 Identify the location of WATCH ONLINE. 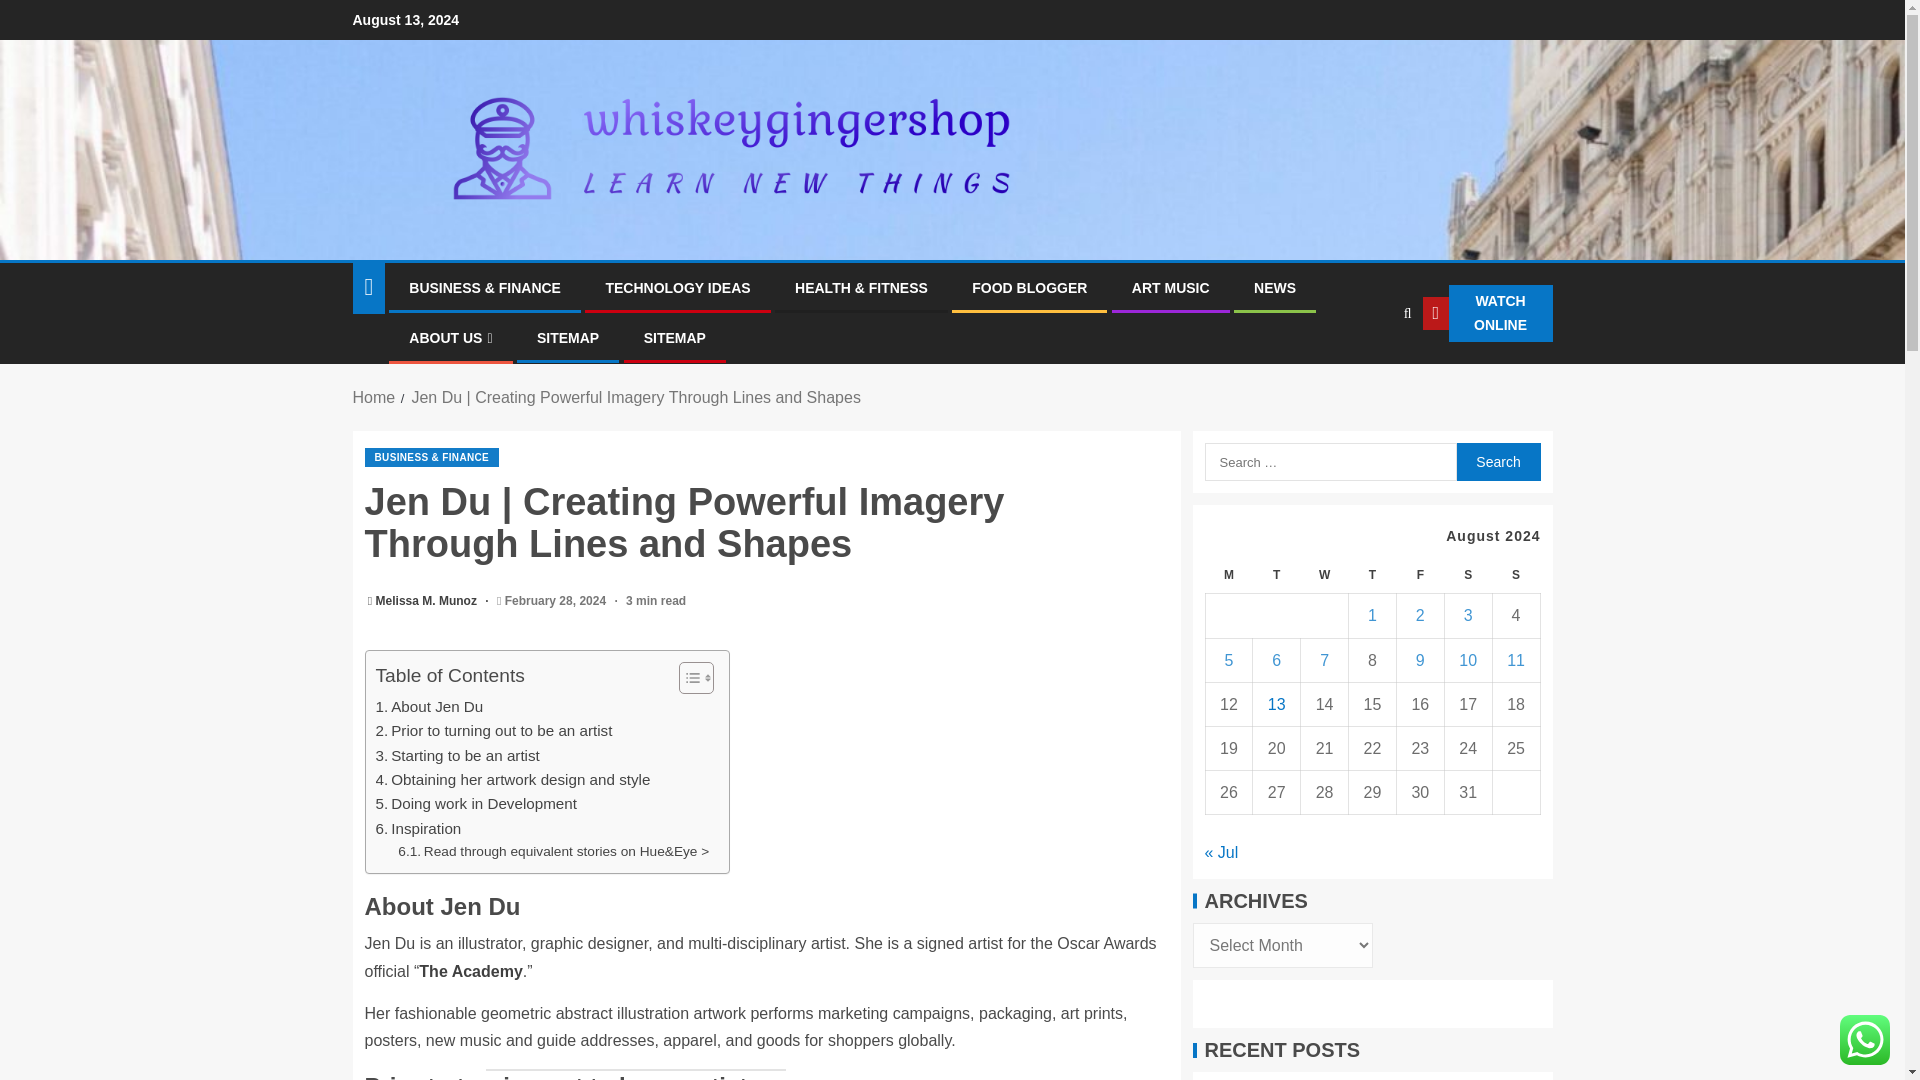
(1488, 314).